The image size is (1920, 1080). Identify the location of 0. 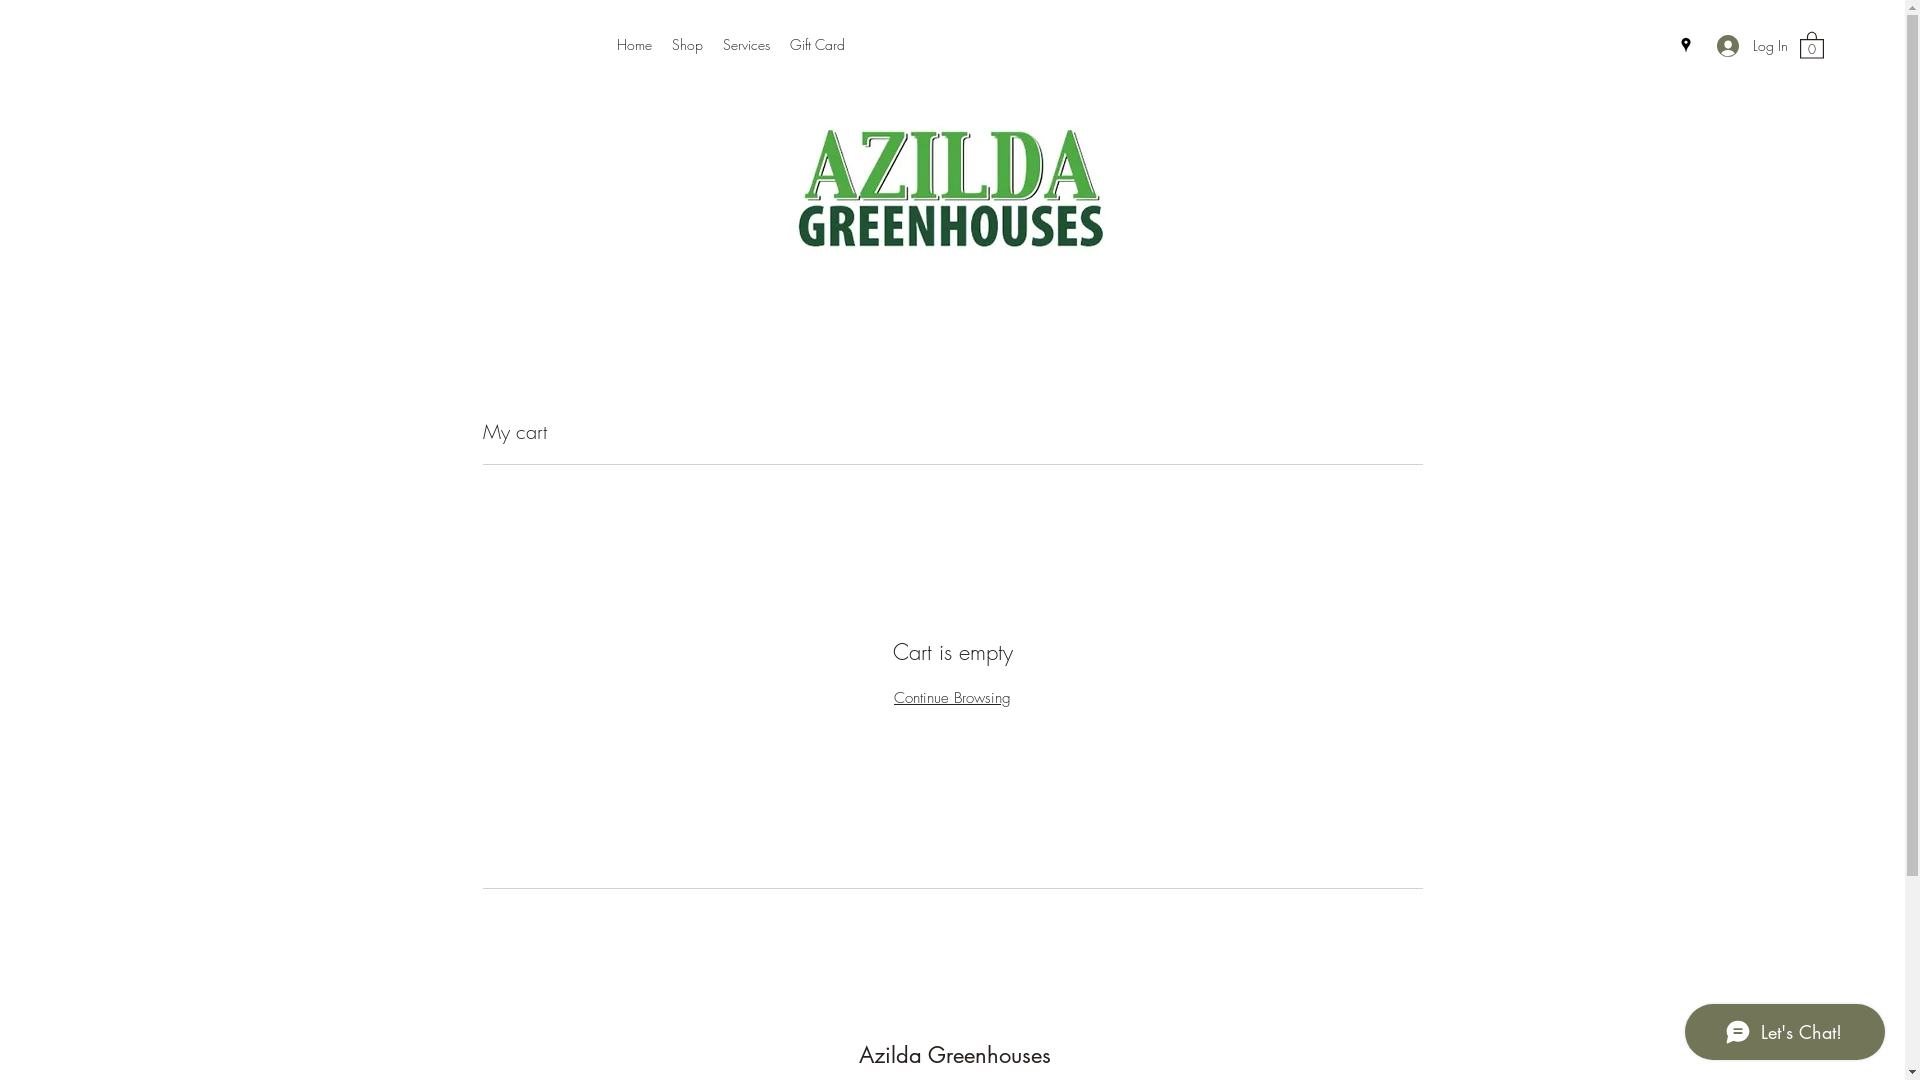
(1812, 44).